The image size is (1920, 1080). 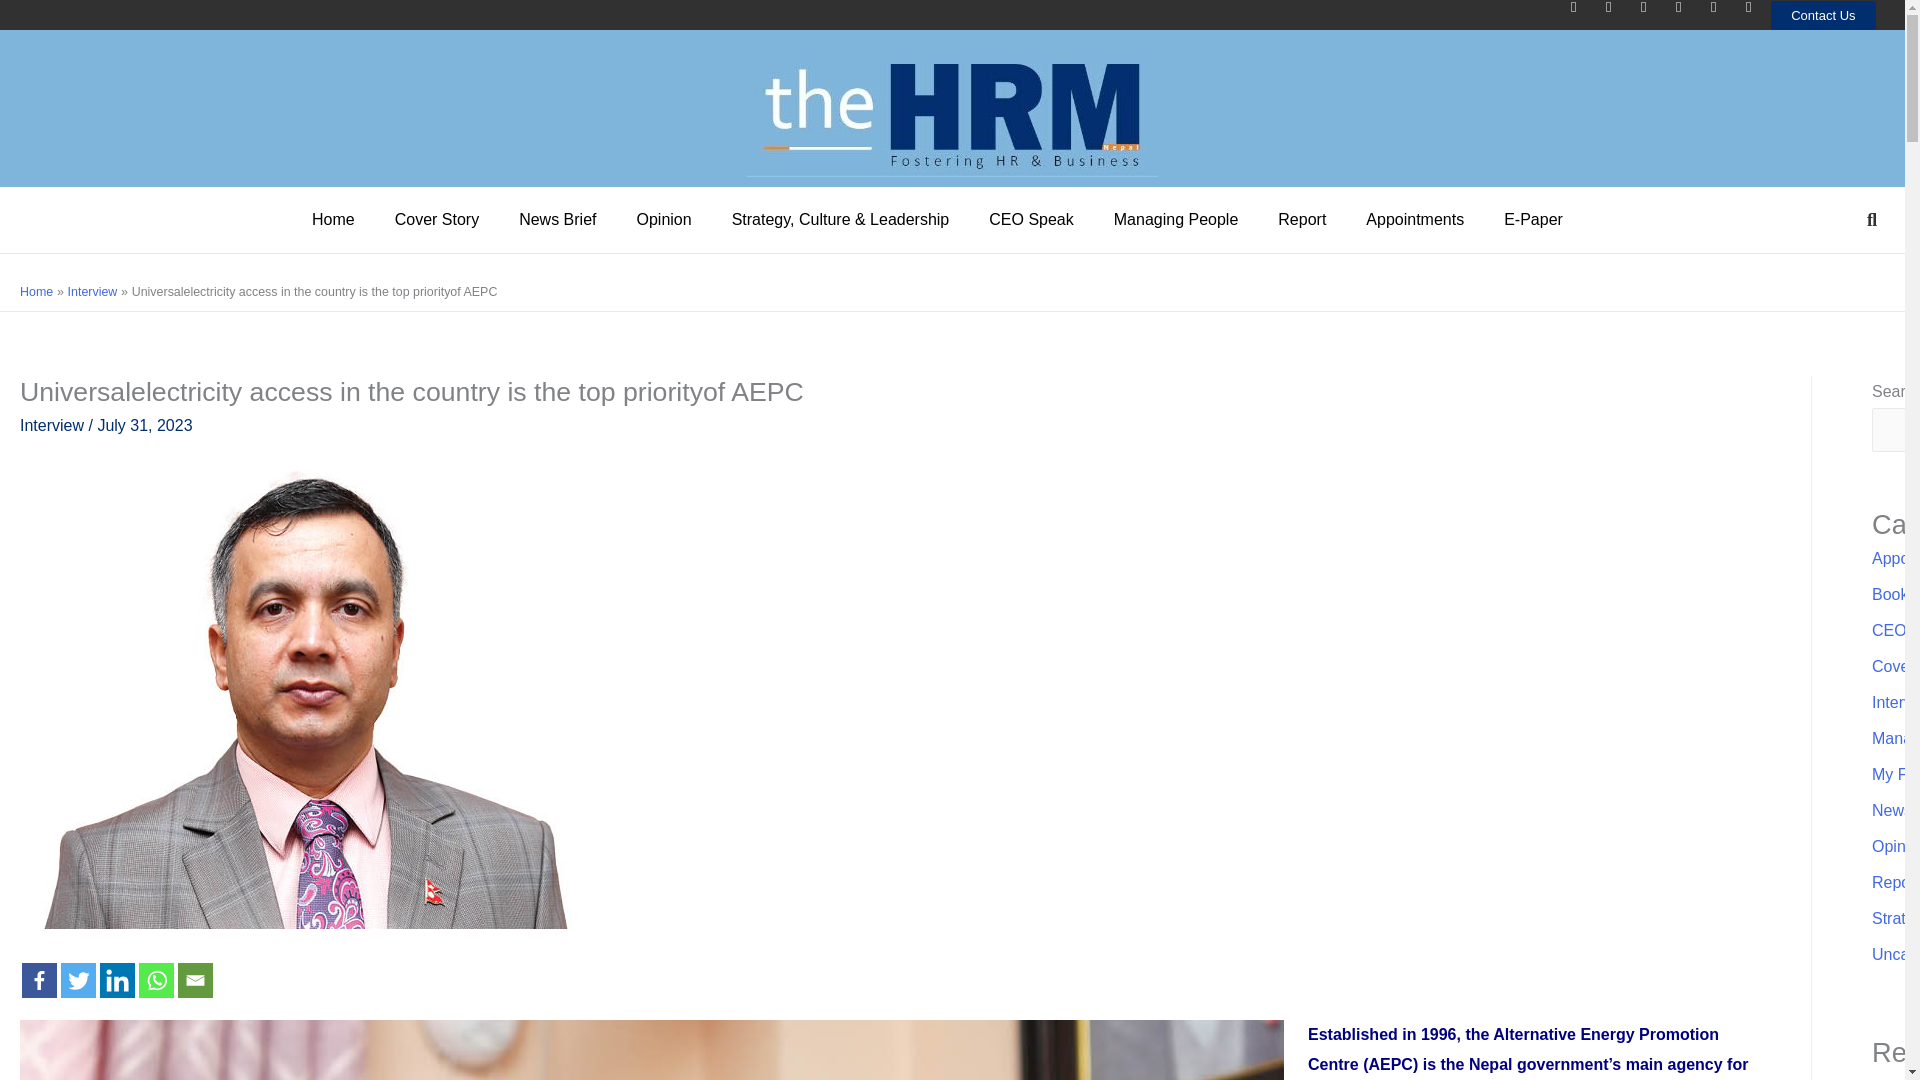 I want to click on Home, so click(x=332, y=220).